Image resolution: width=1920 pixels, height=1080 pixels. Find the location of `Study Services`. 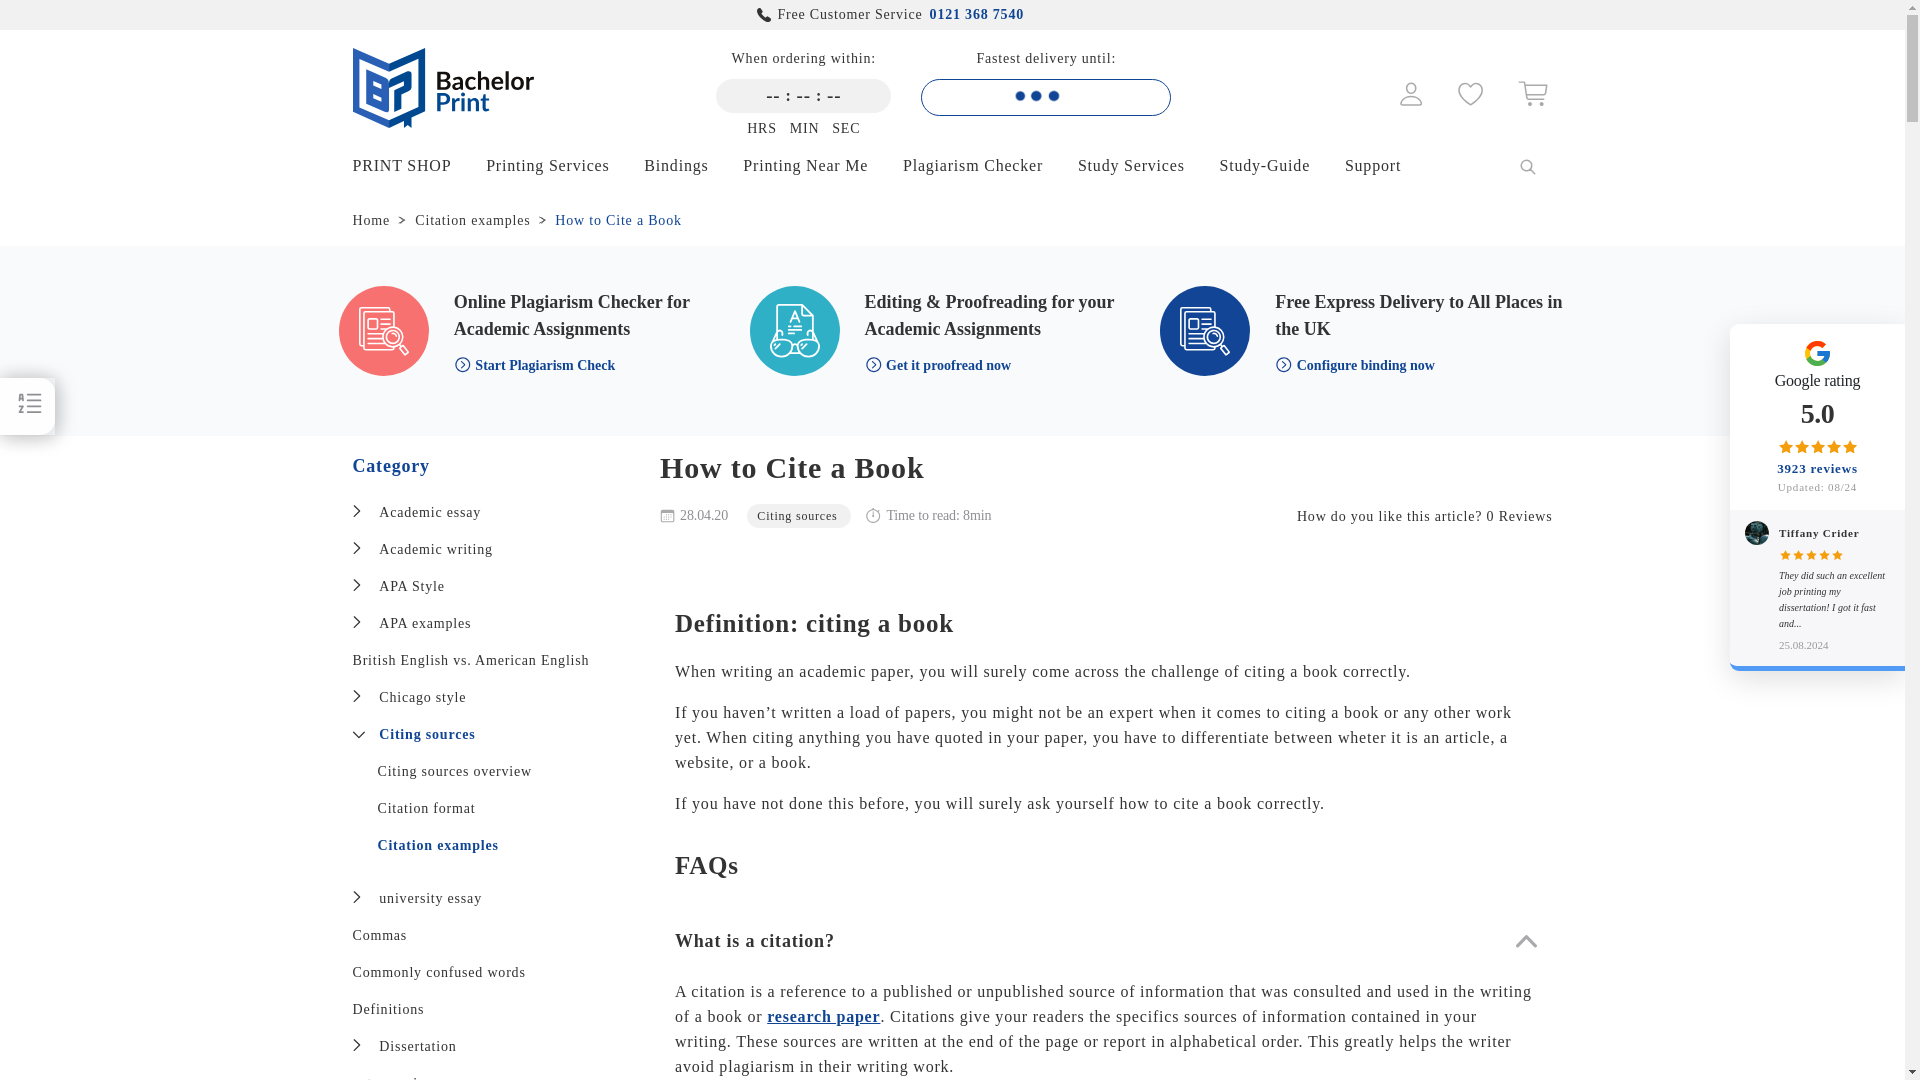

Study Services is located at coordinates (1146, 164).